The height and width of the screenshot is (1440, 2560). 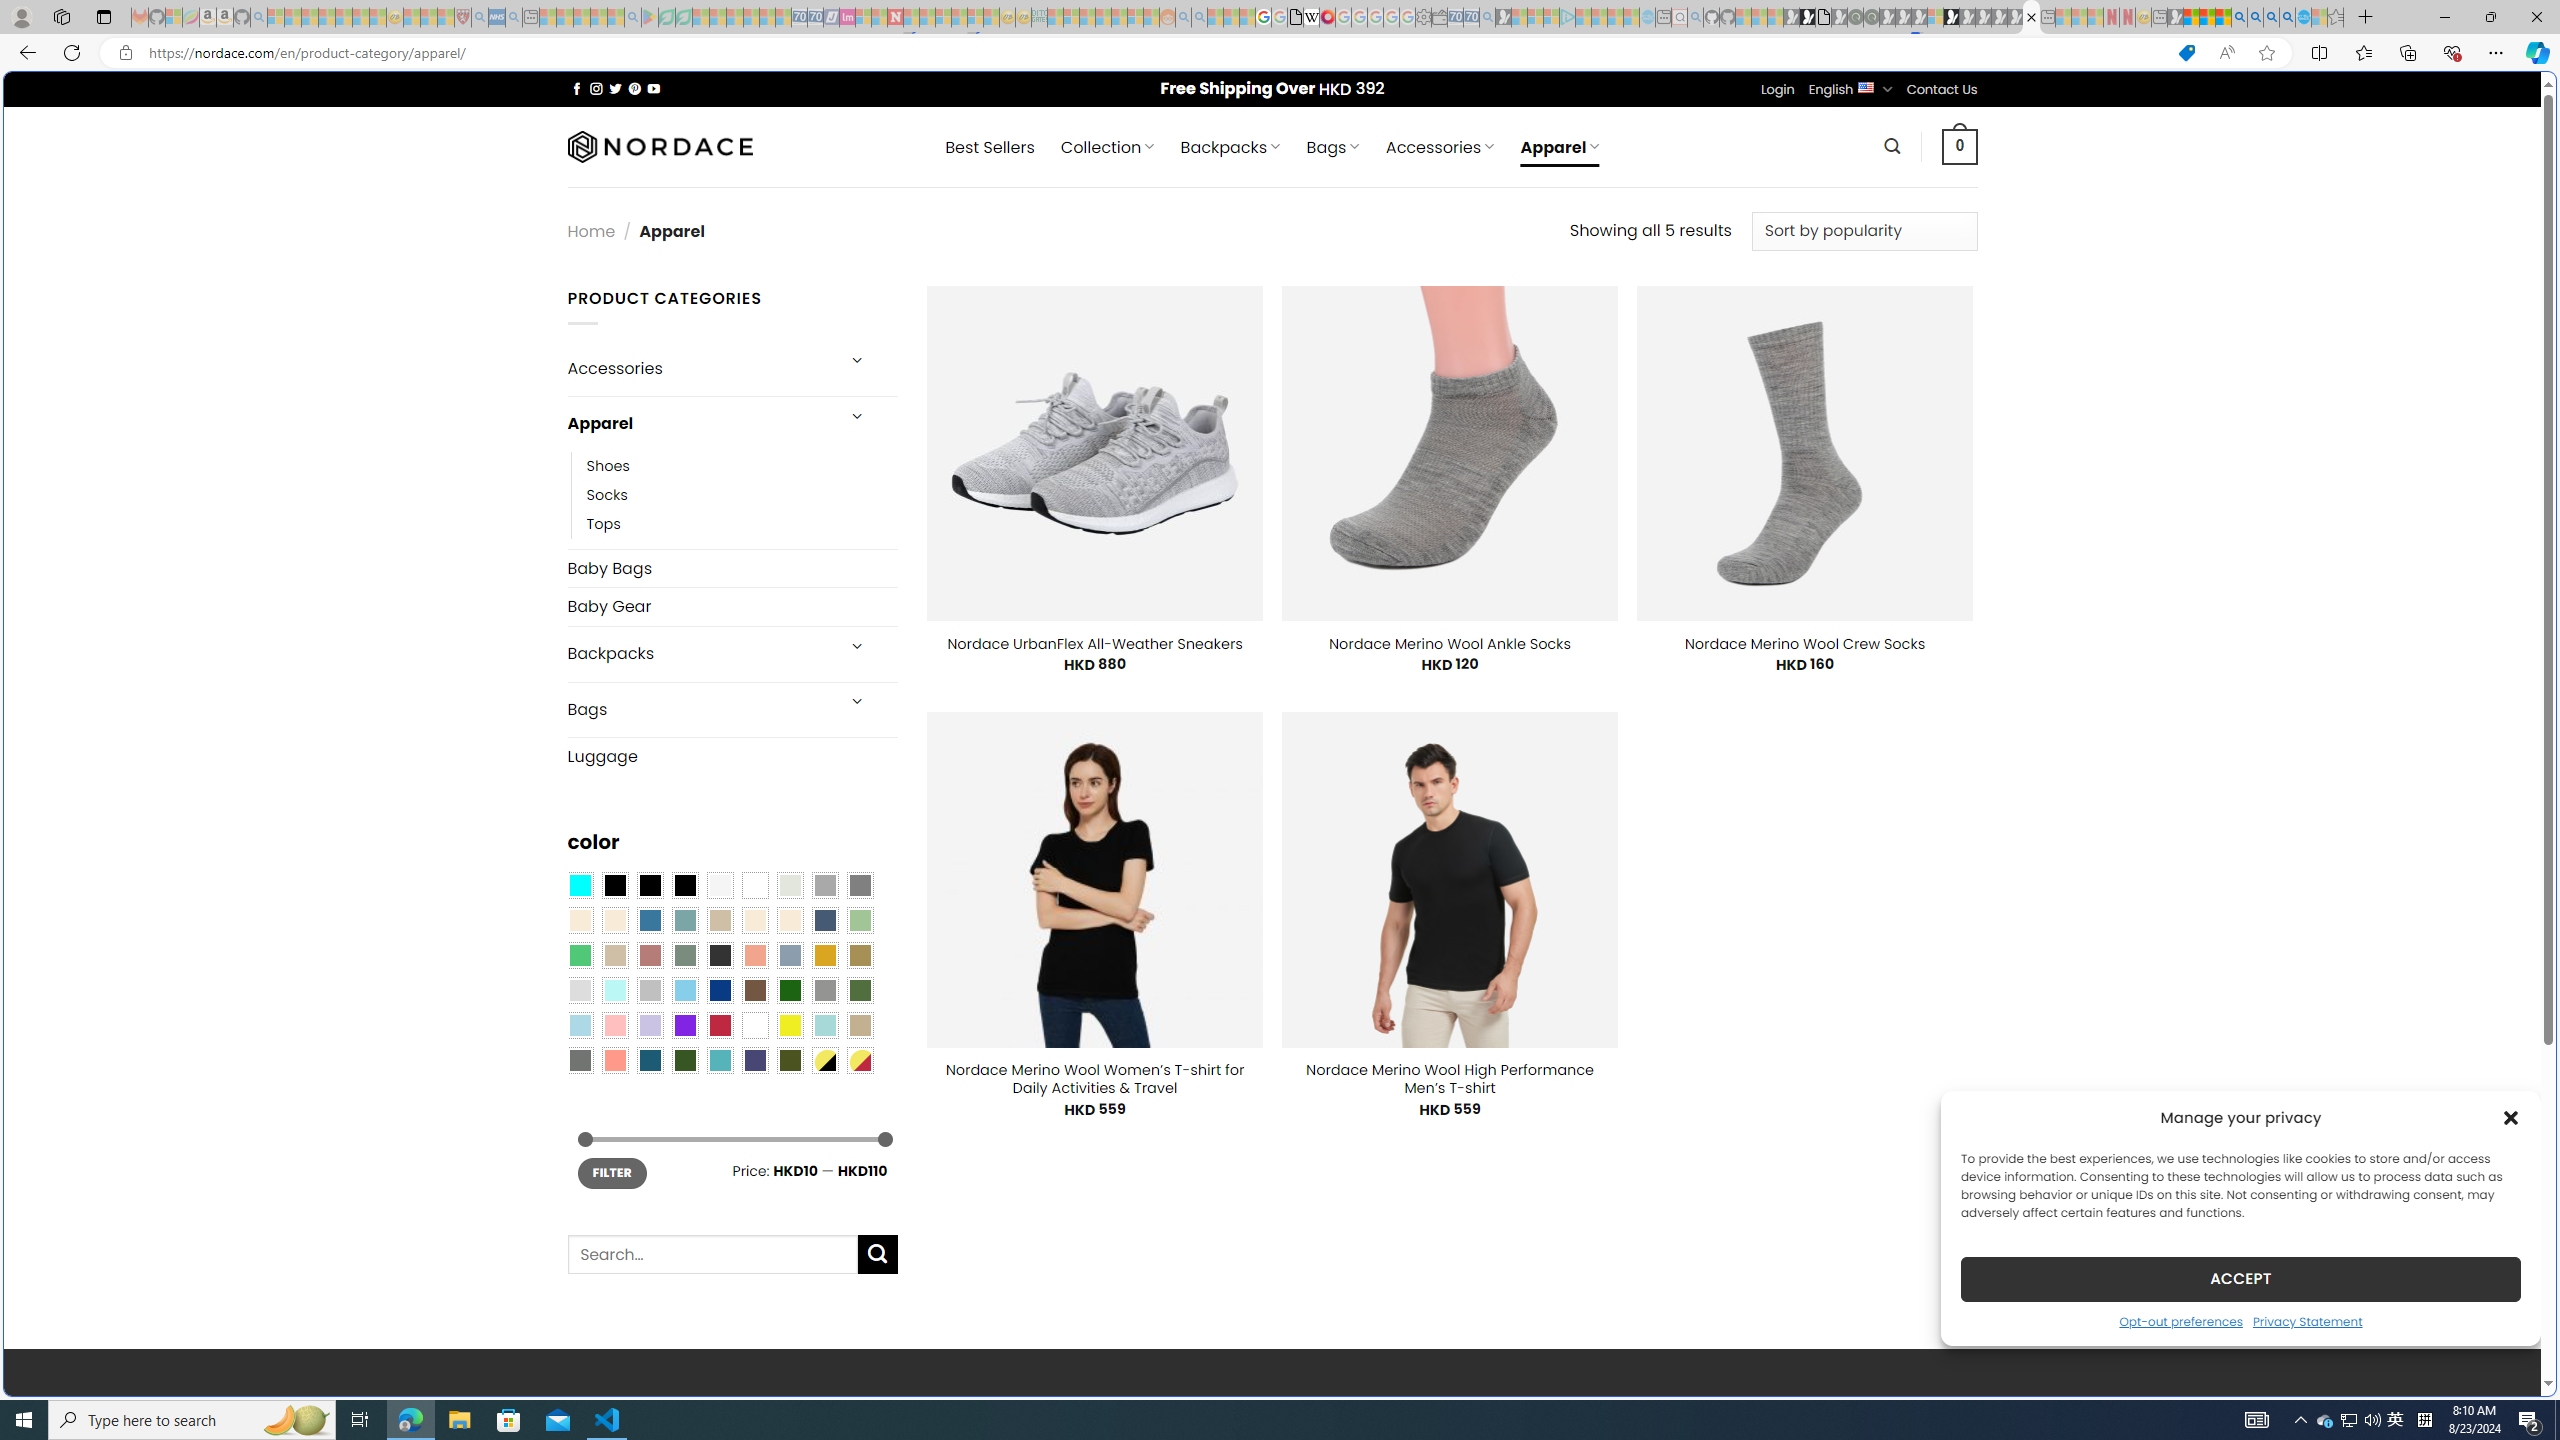 What do you see at coordinates (650, 954) in the screenshot?
I see `Rose` at bounding box center [650, 954].